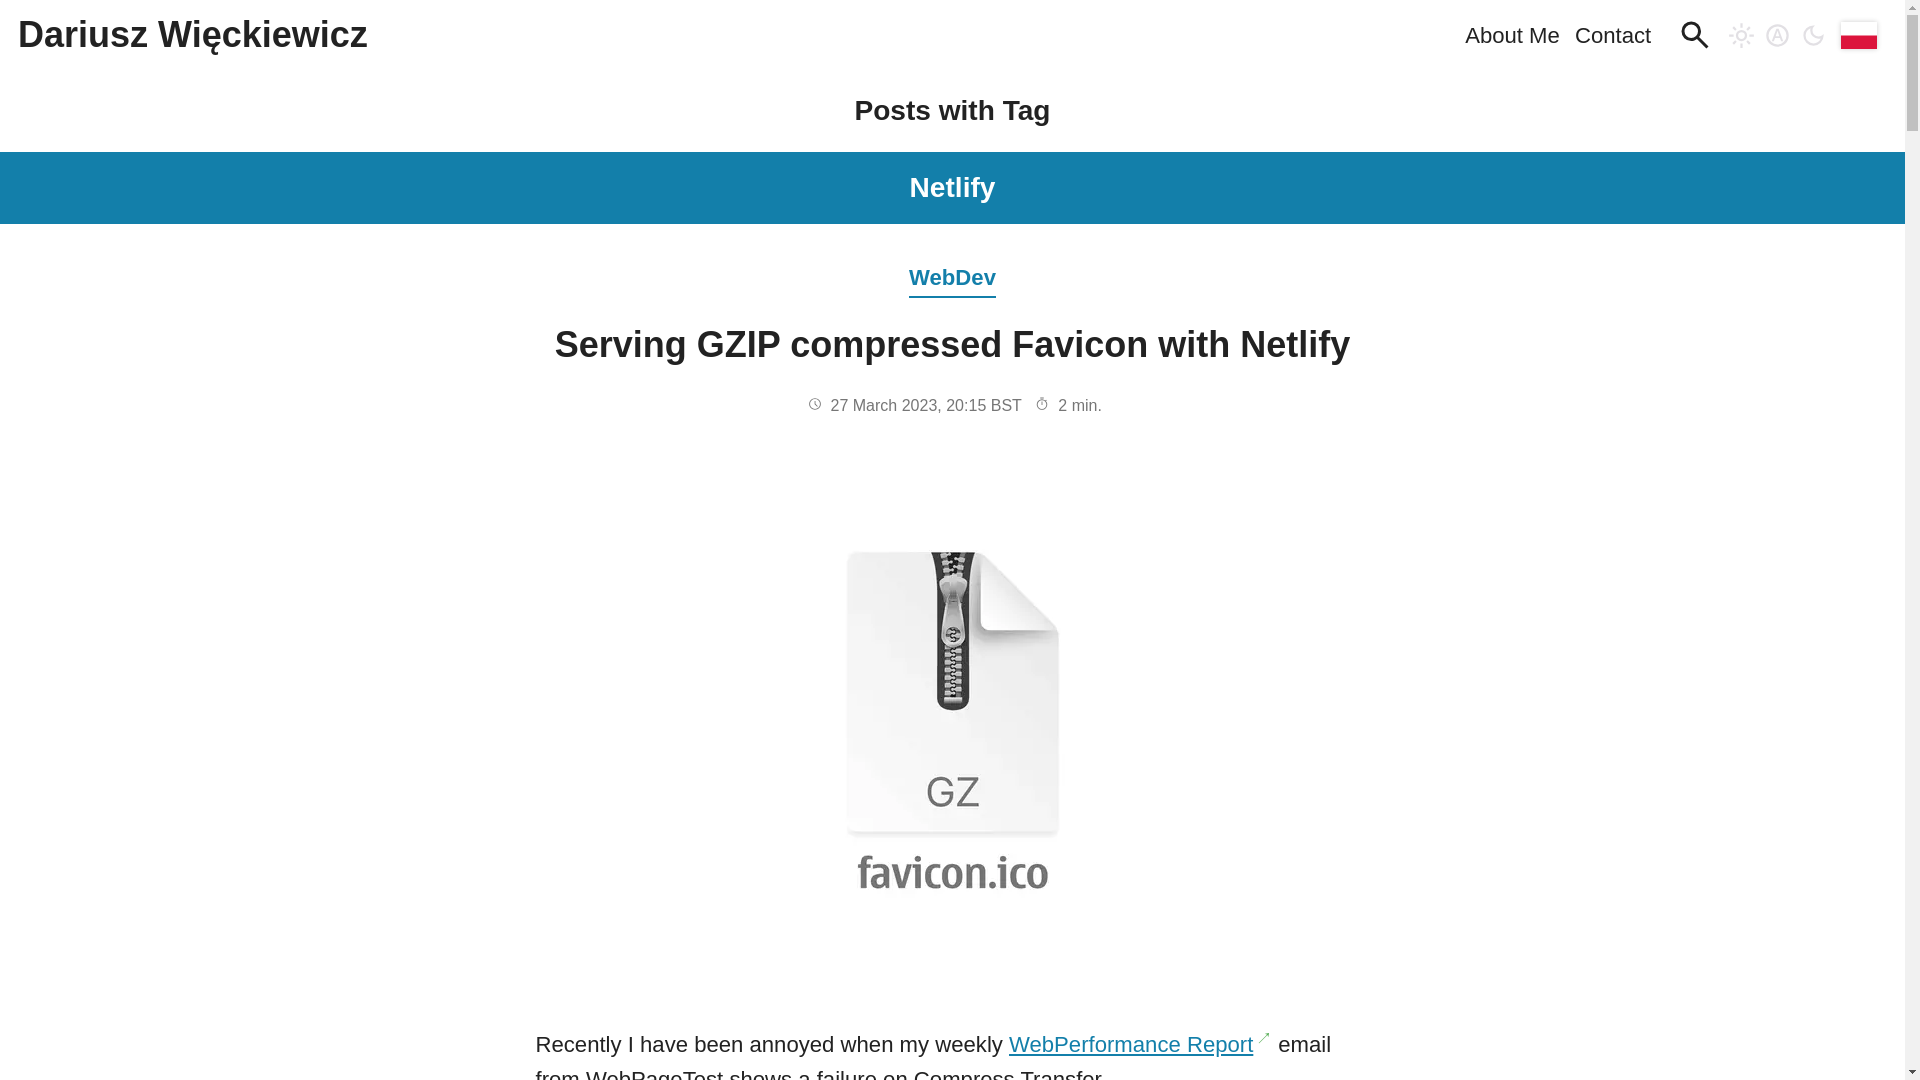  What do you see at coordinates (1778, 34) in the screenshot?
I see `Auto mode` at bounding box center [1778, 34].